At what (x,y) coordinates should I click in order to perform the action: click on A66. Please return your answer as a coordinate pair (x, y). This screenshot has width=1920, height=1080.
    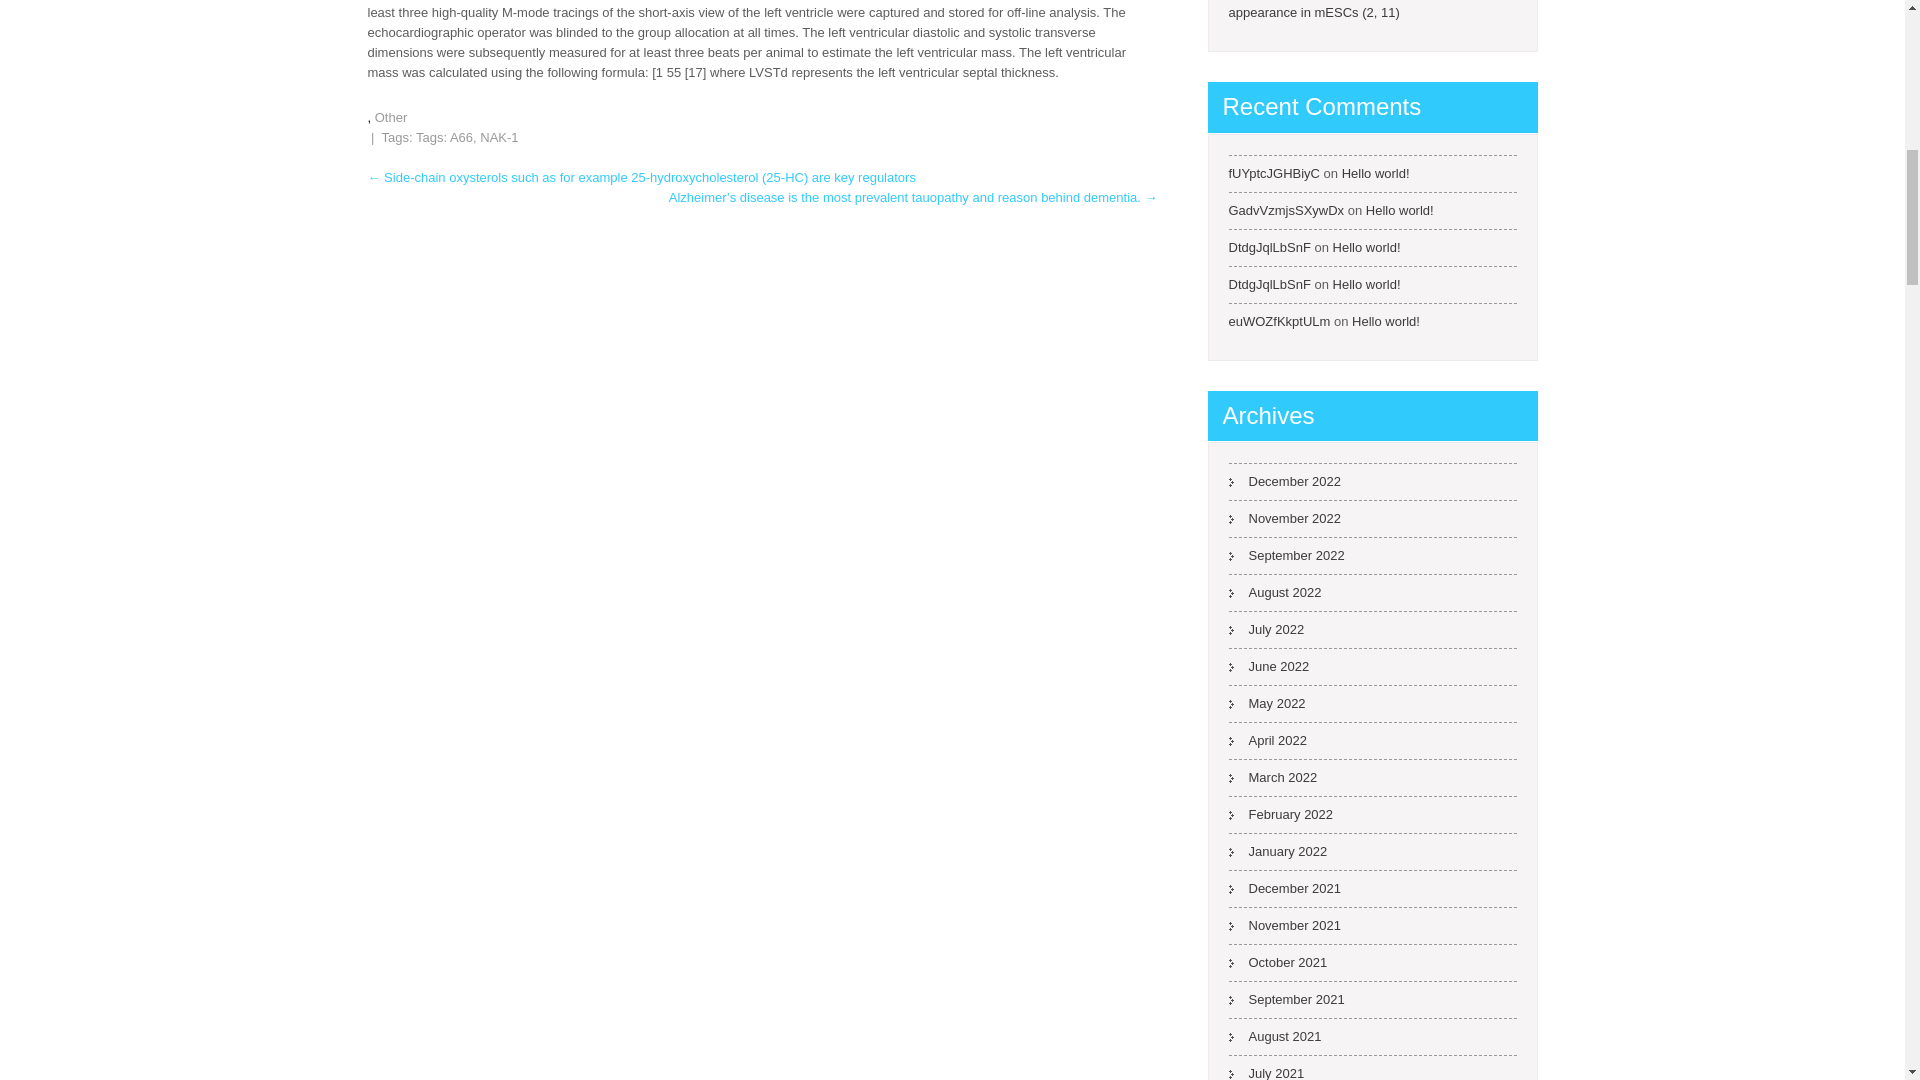
    Looking at the image, I should click on (460, 136).